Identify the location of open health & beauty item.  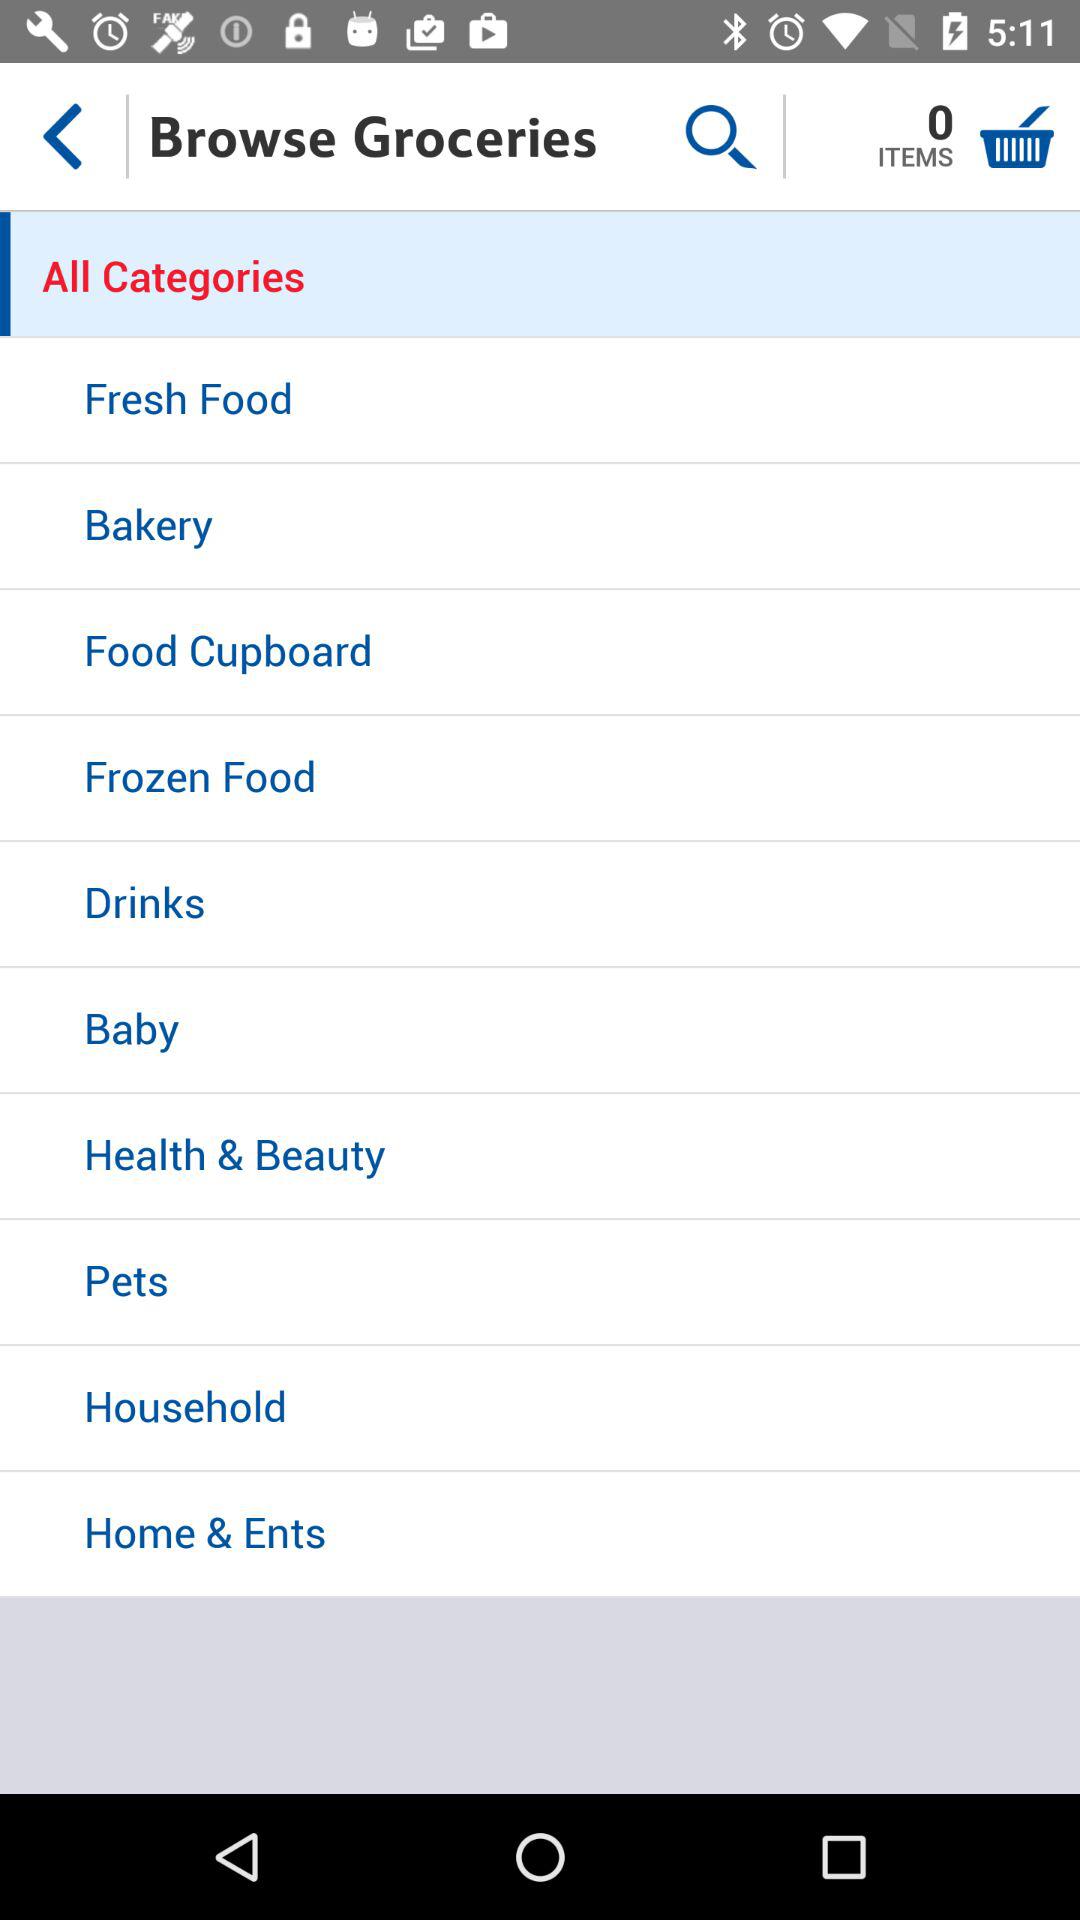
(540, 1157).